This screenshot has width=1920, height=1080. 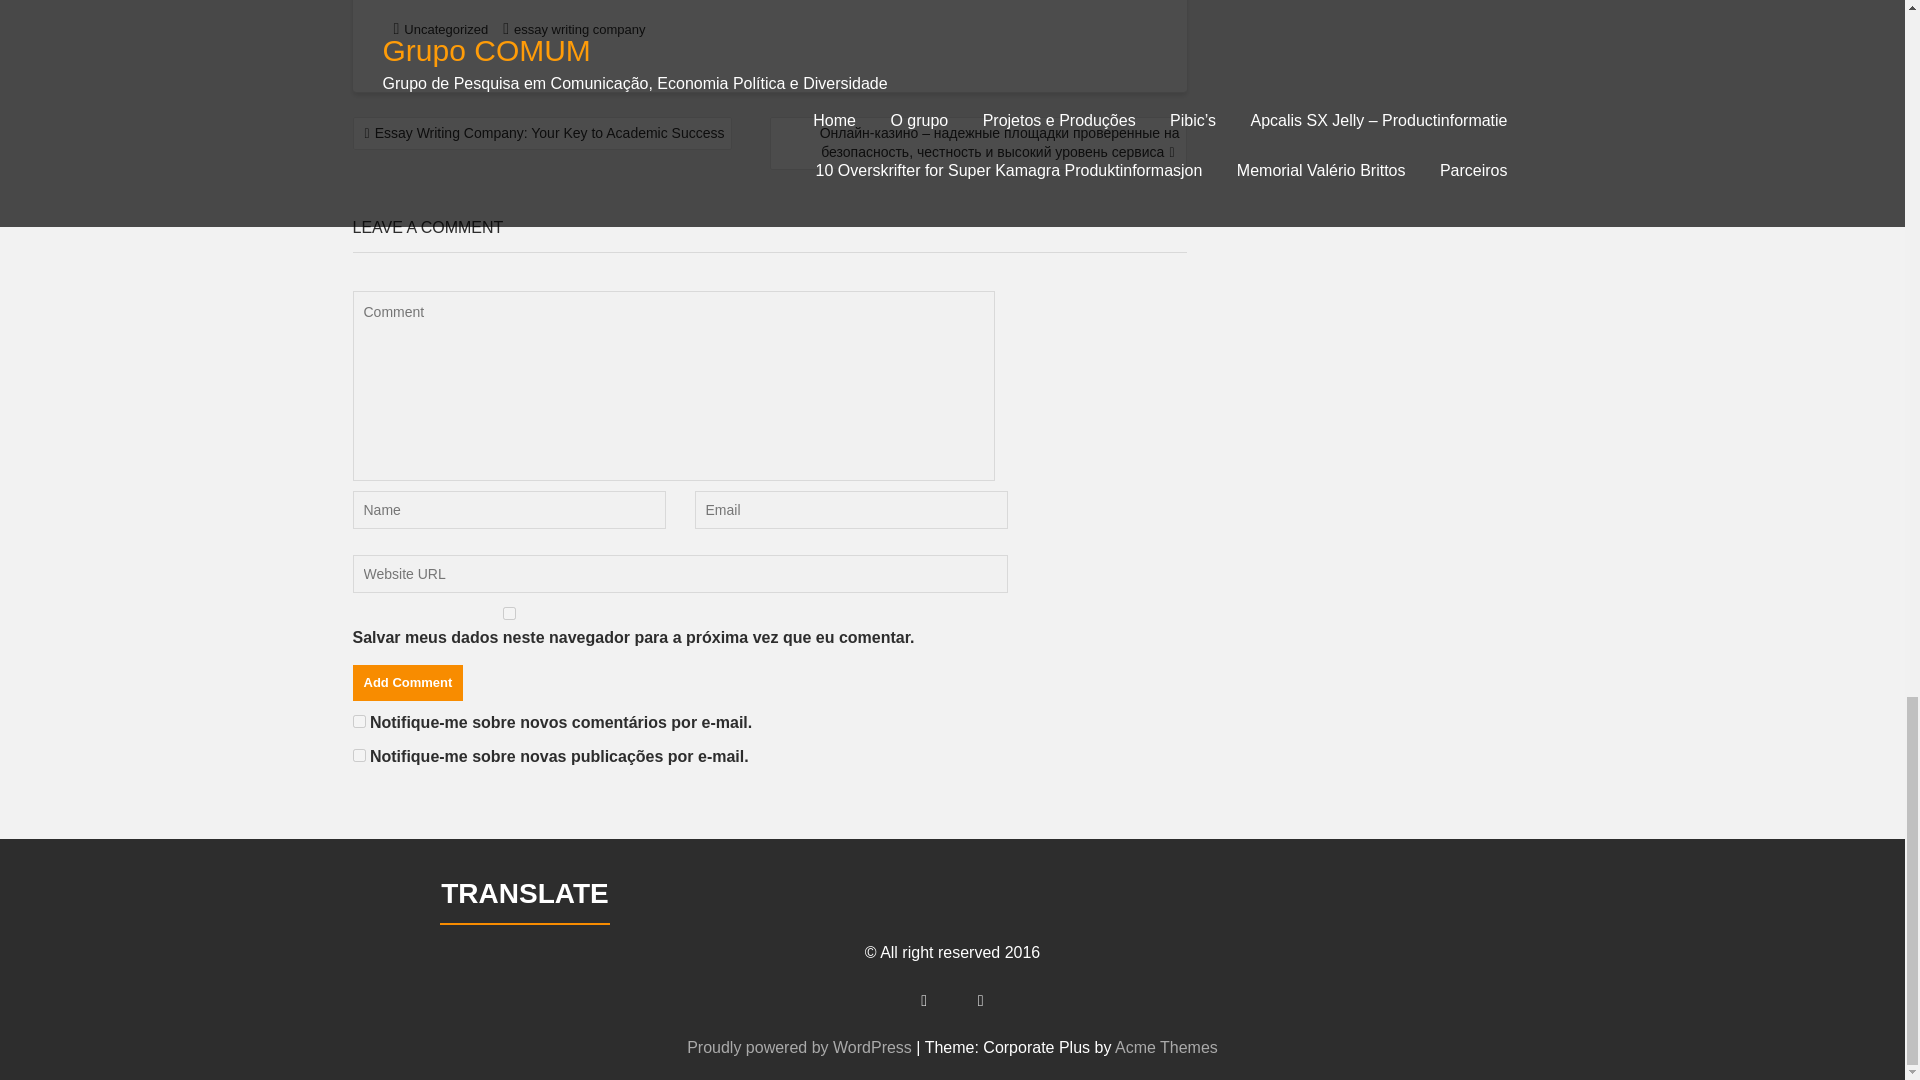 What do you see at coordinates (838, 1047) in the screenshot?
I see `Proudly powered by WordPress` at bounding box center [838, 1047].